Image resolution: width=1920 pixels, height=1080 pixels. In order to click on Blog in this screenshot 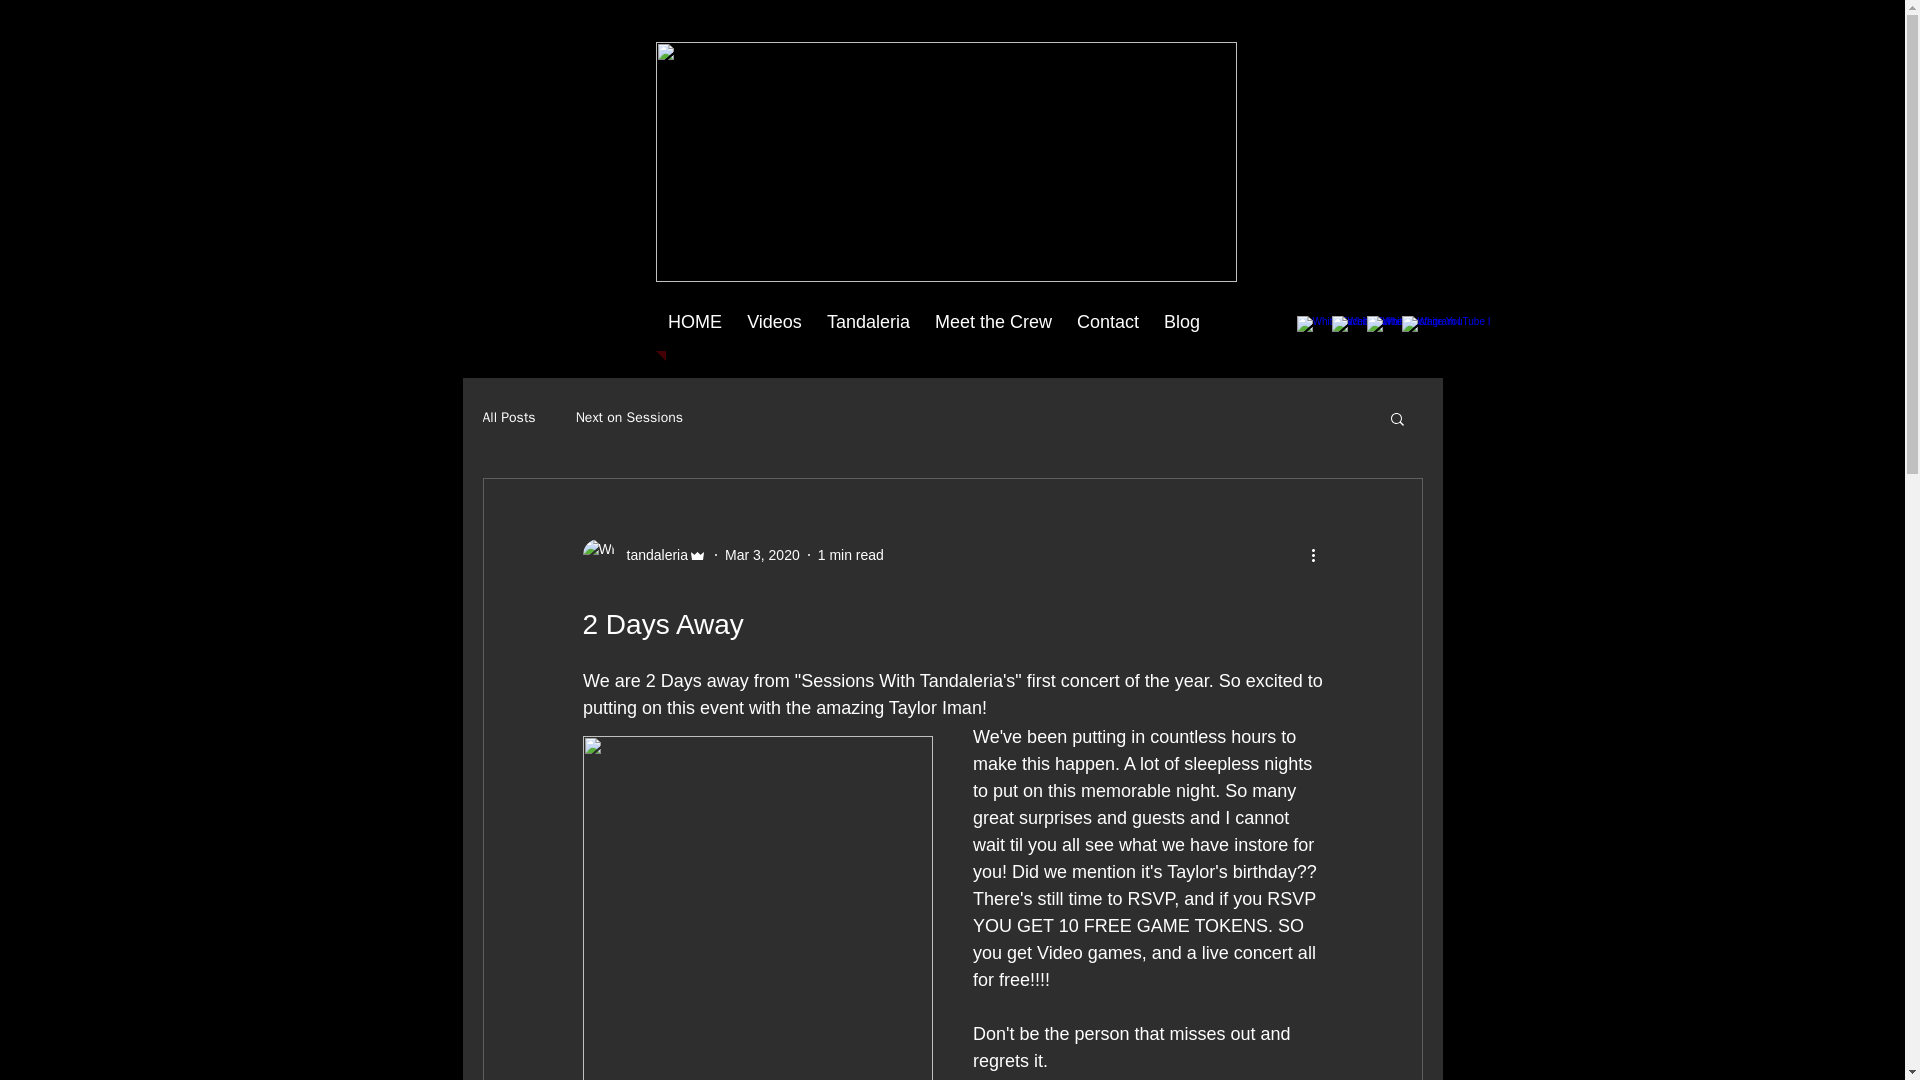, I will do `click(1182, 322)`.